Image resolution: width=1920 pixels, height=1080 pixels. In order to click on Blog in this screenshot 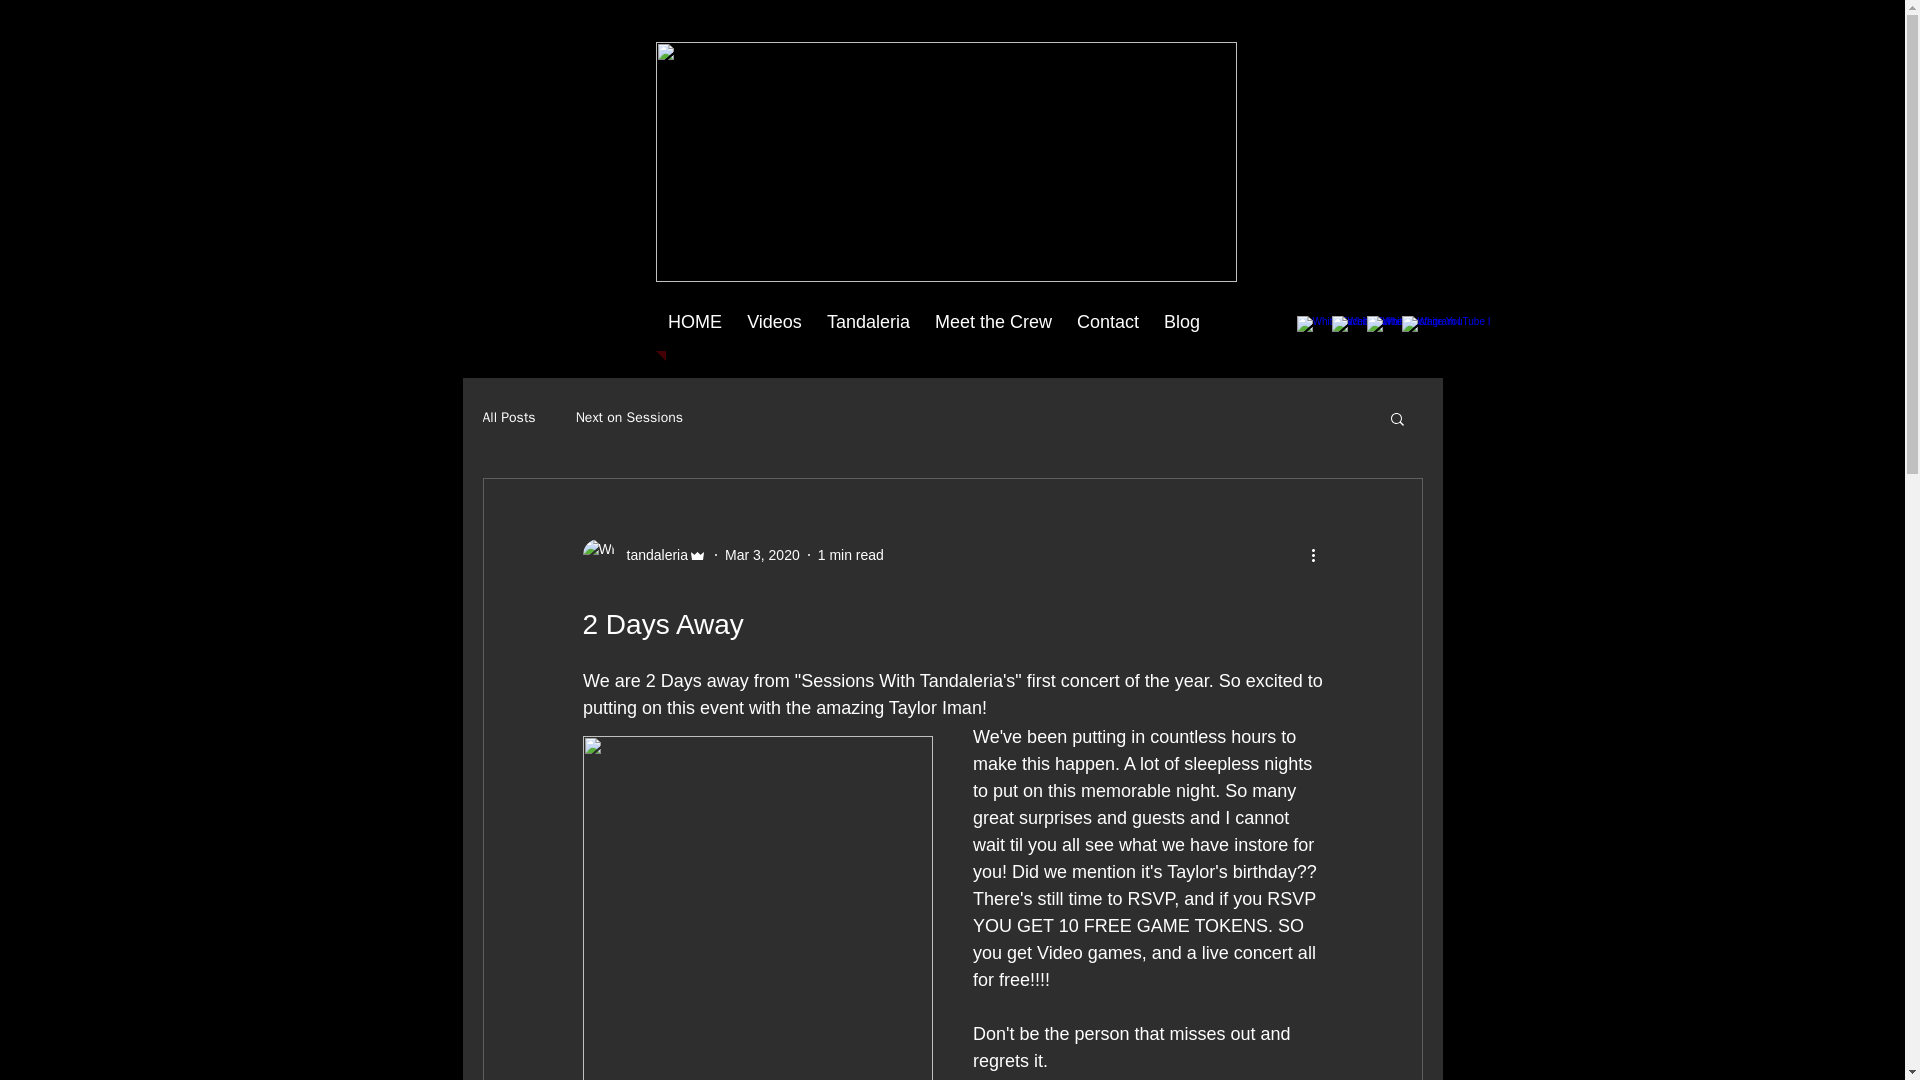, I will do `click(1182, 322)`.